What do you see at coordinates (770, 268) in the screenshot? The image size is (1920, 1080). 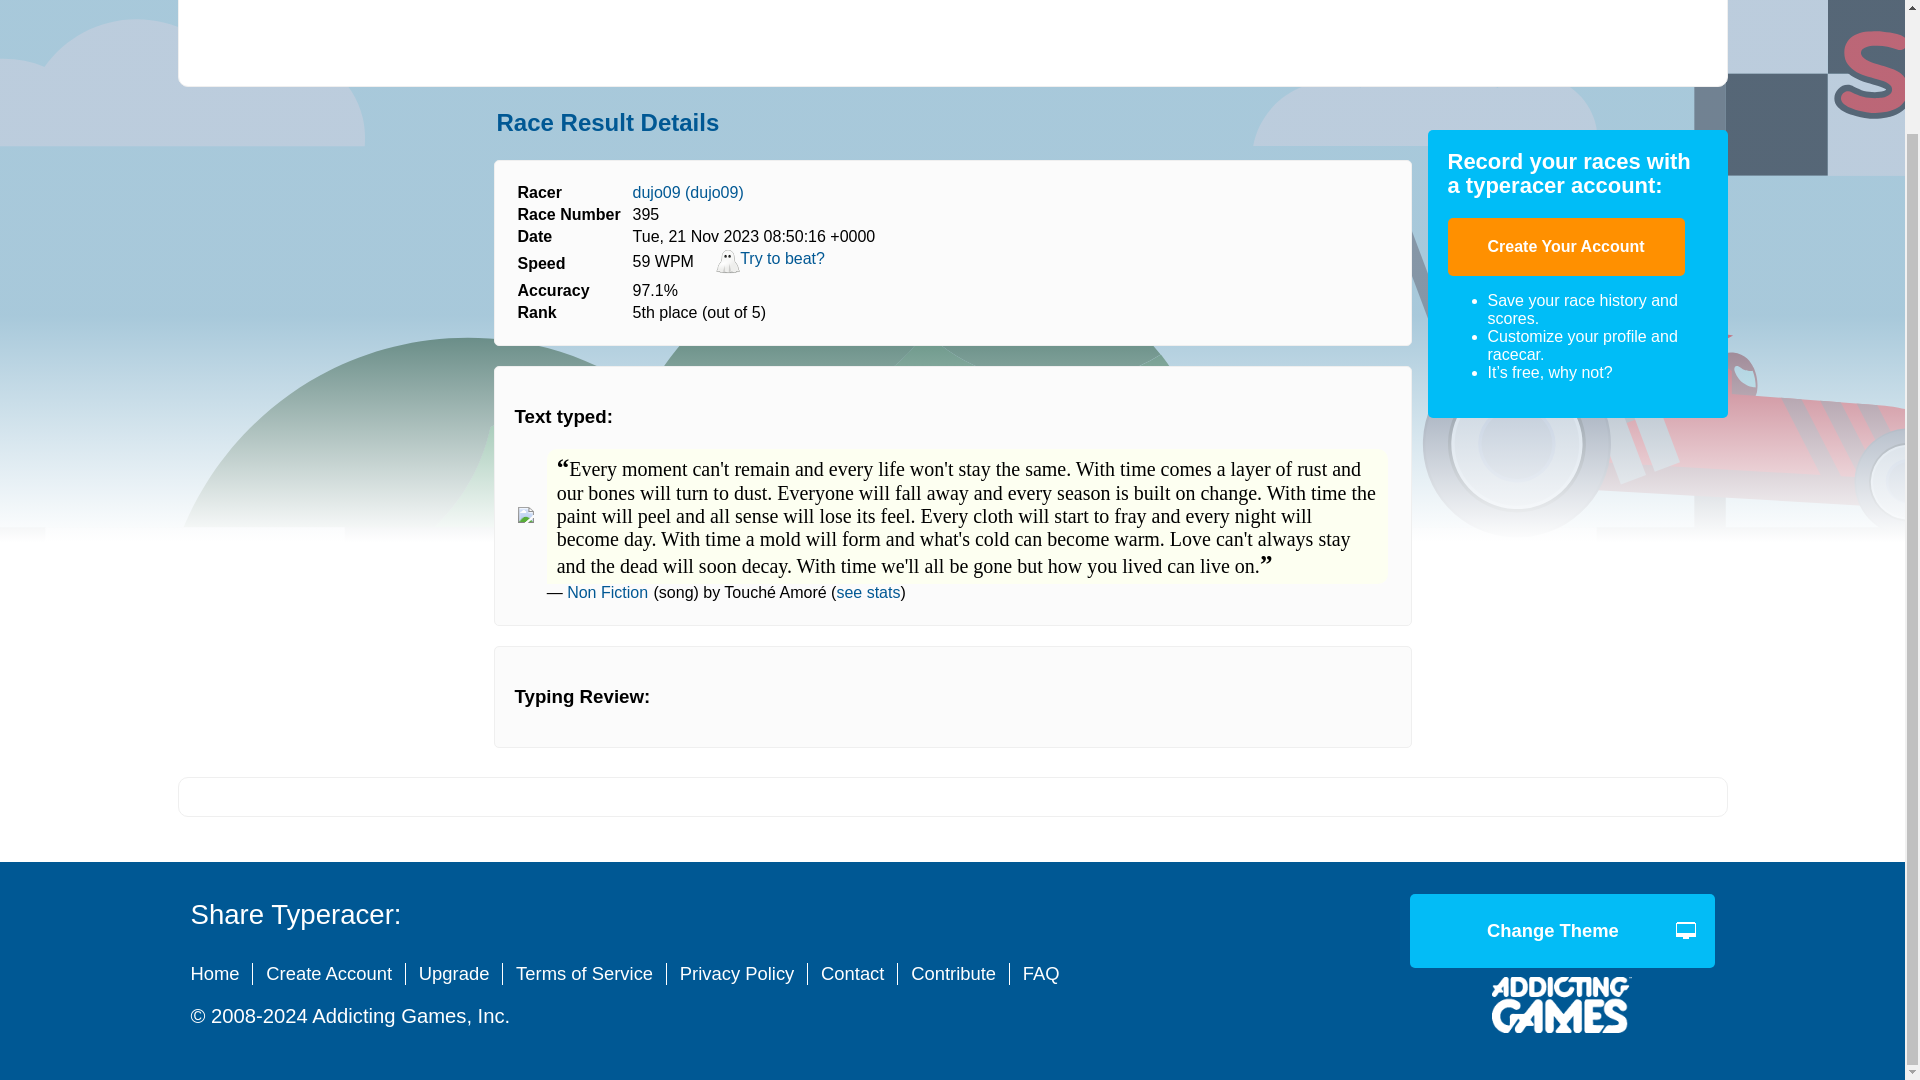 I see `You can try to beat this score in ghost racing mode.` at bounding box center [770, 268].